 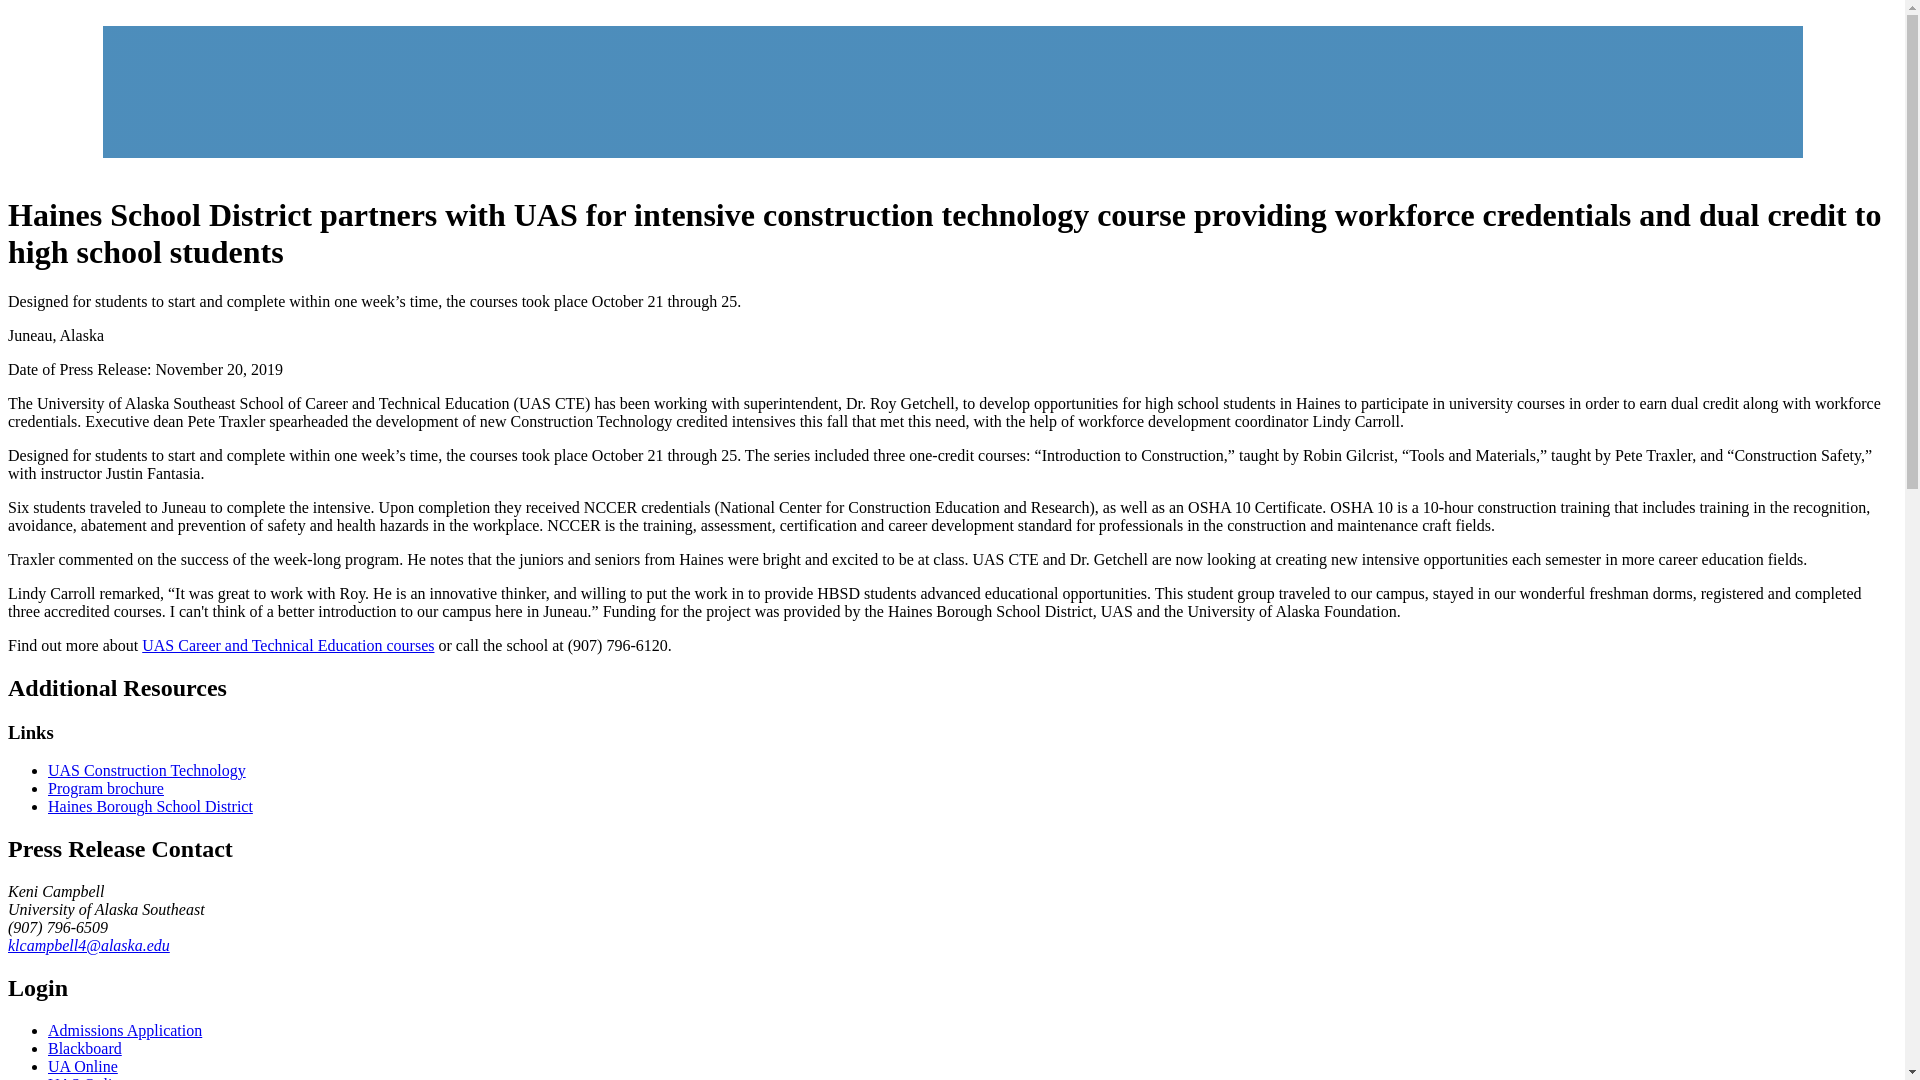 I want to click on Haines Borough School District, so click(x=150, y=806).